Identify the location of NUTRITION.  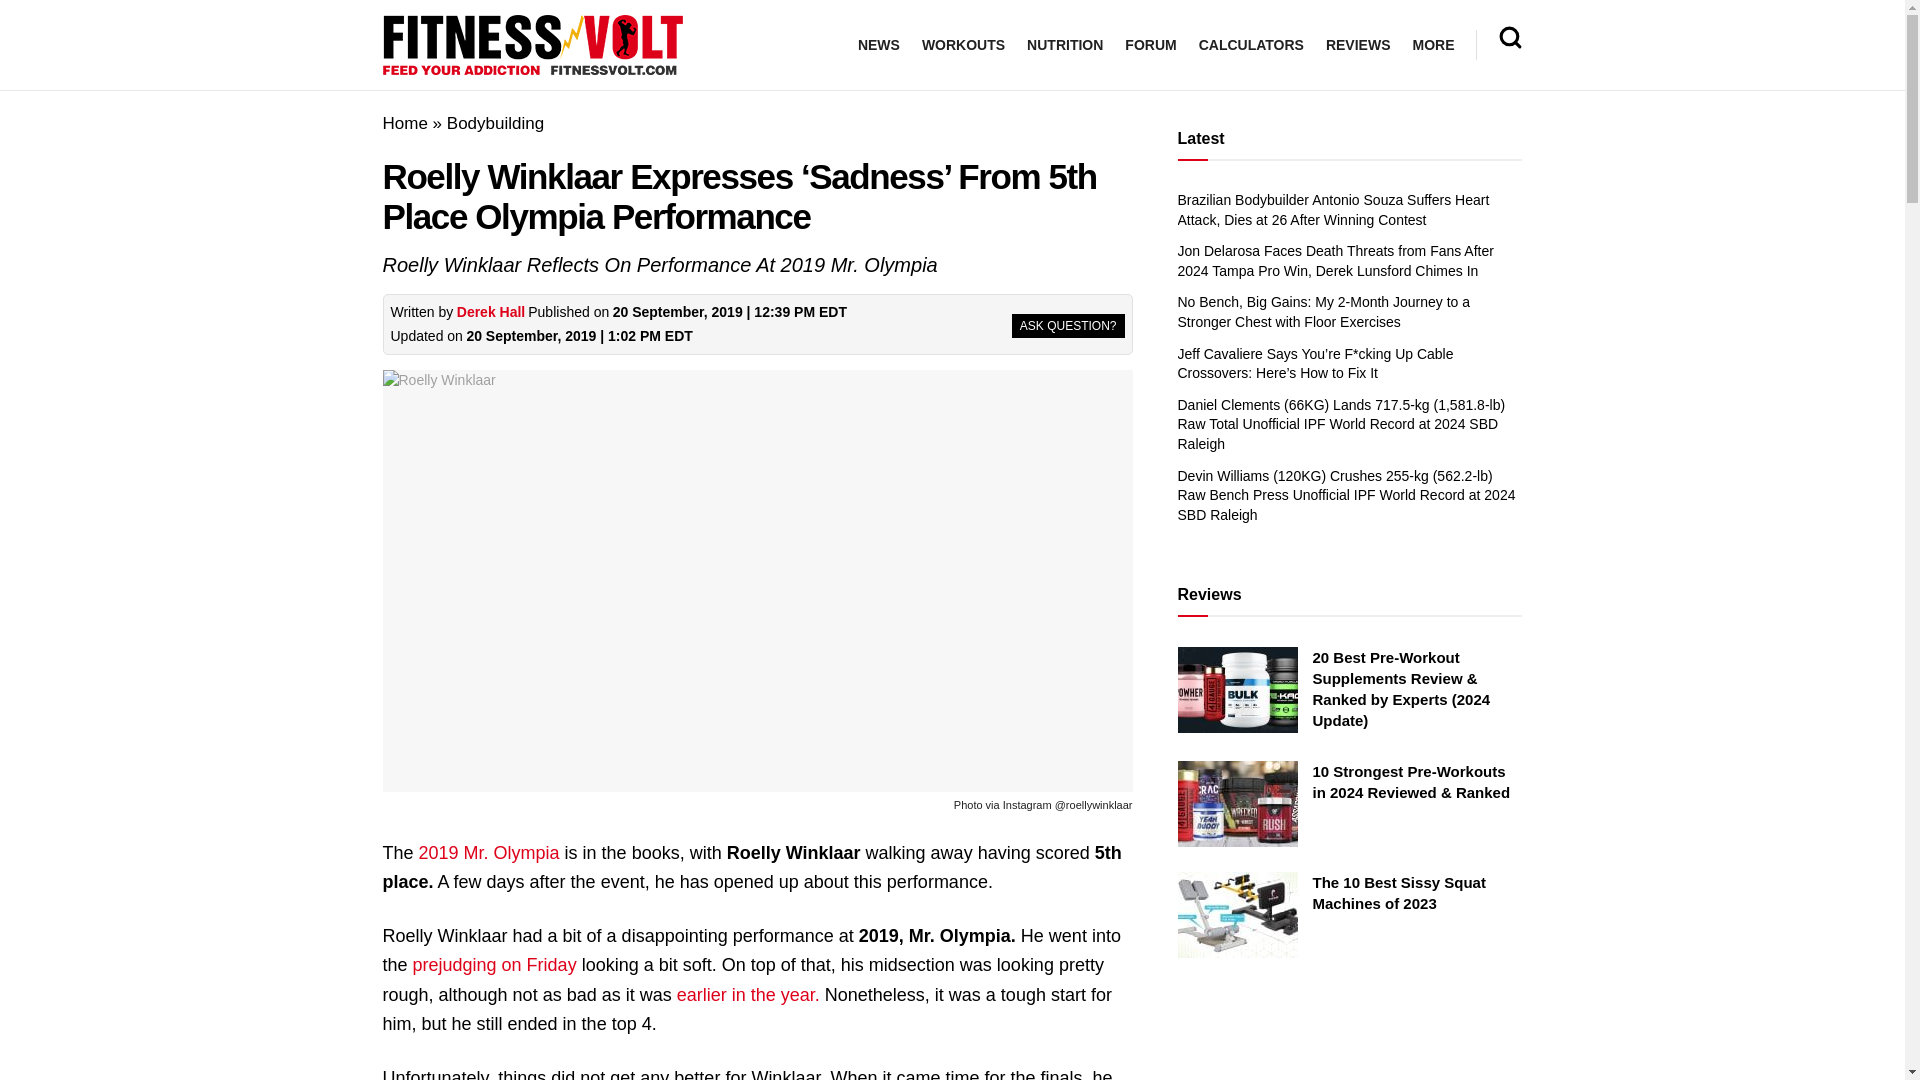
(1064, 45).